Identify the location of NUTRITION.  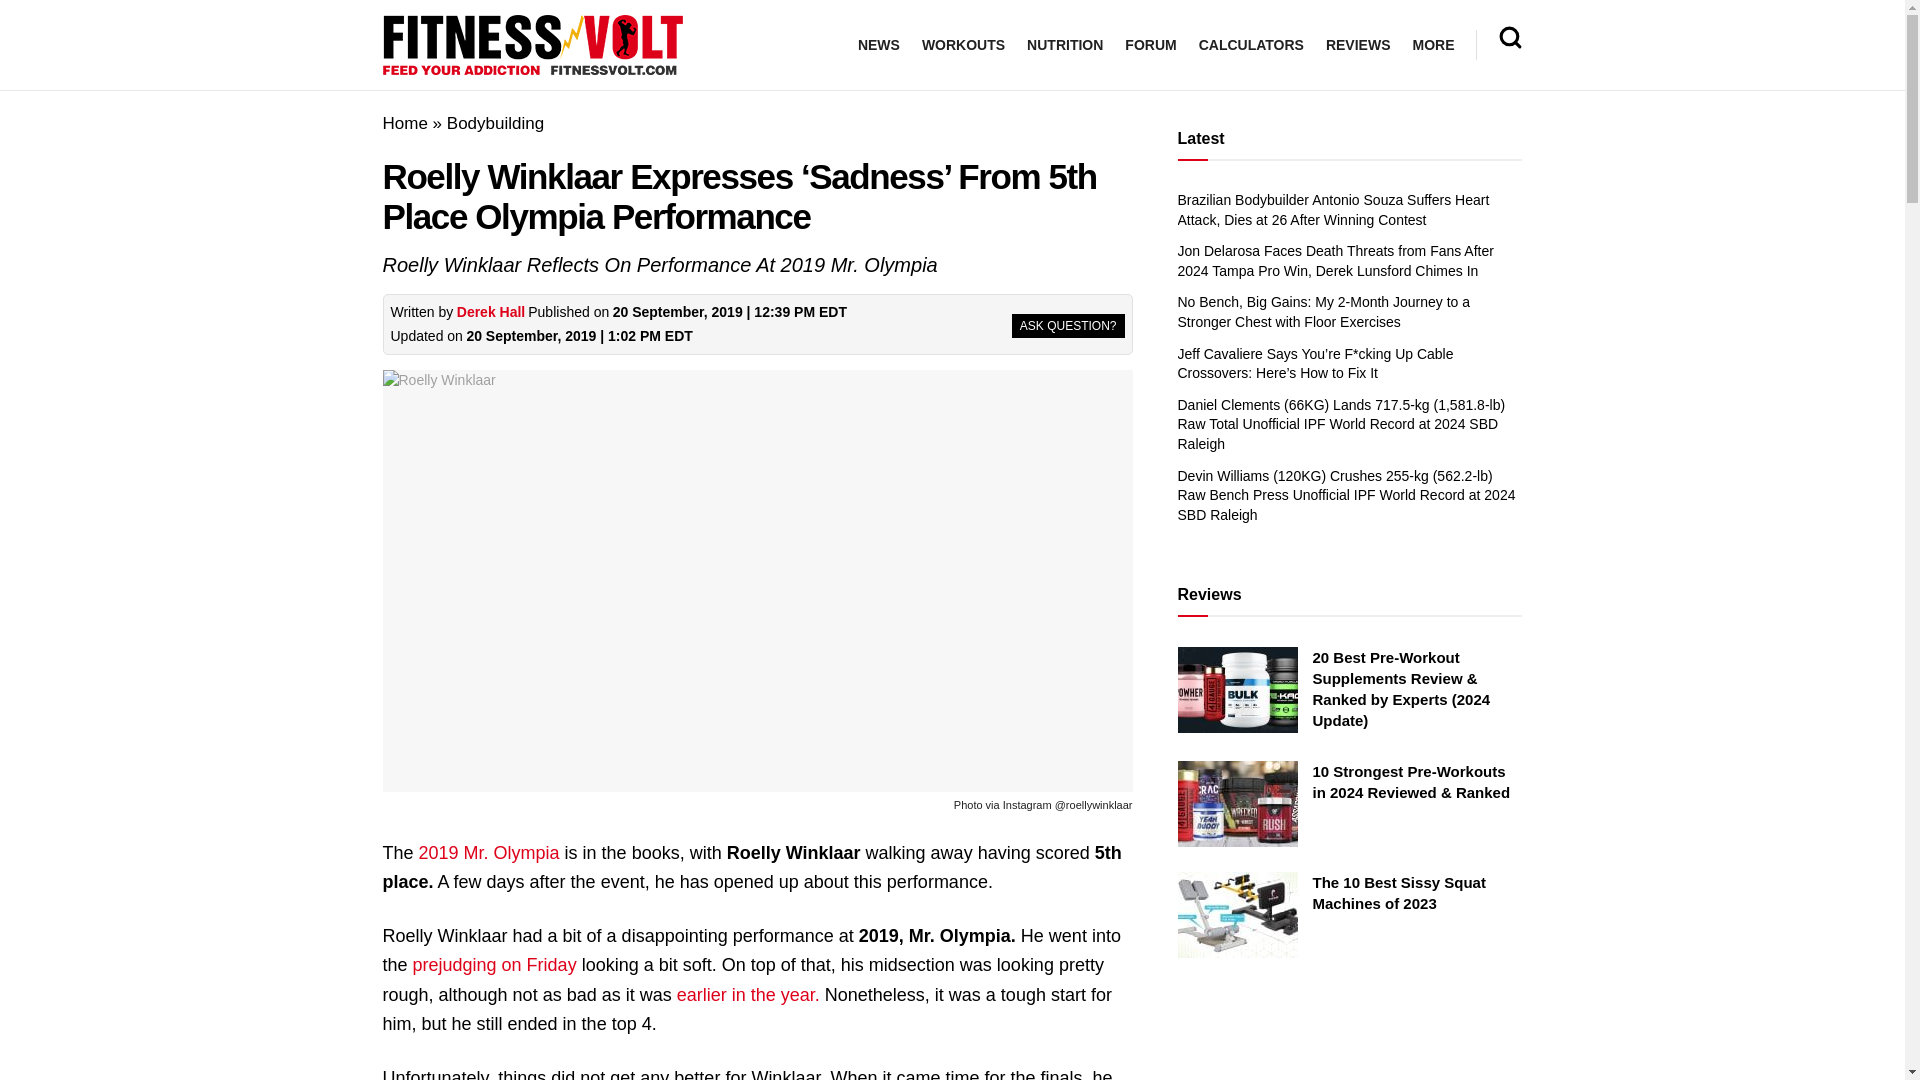
(1064, 45).